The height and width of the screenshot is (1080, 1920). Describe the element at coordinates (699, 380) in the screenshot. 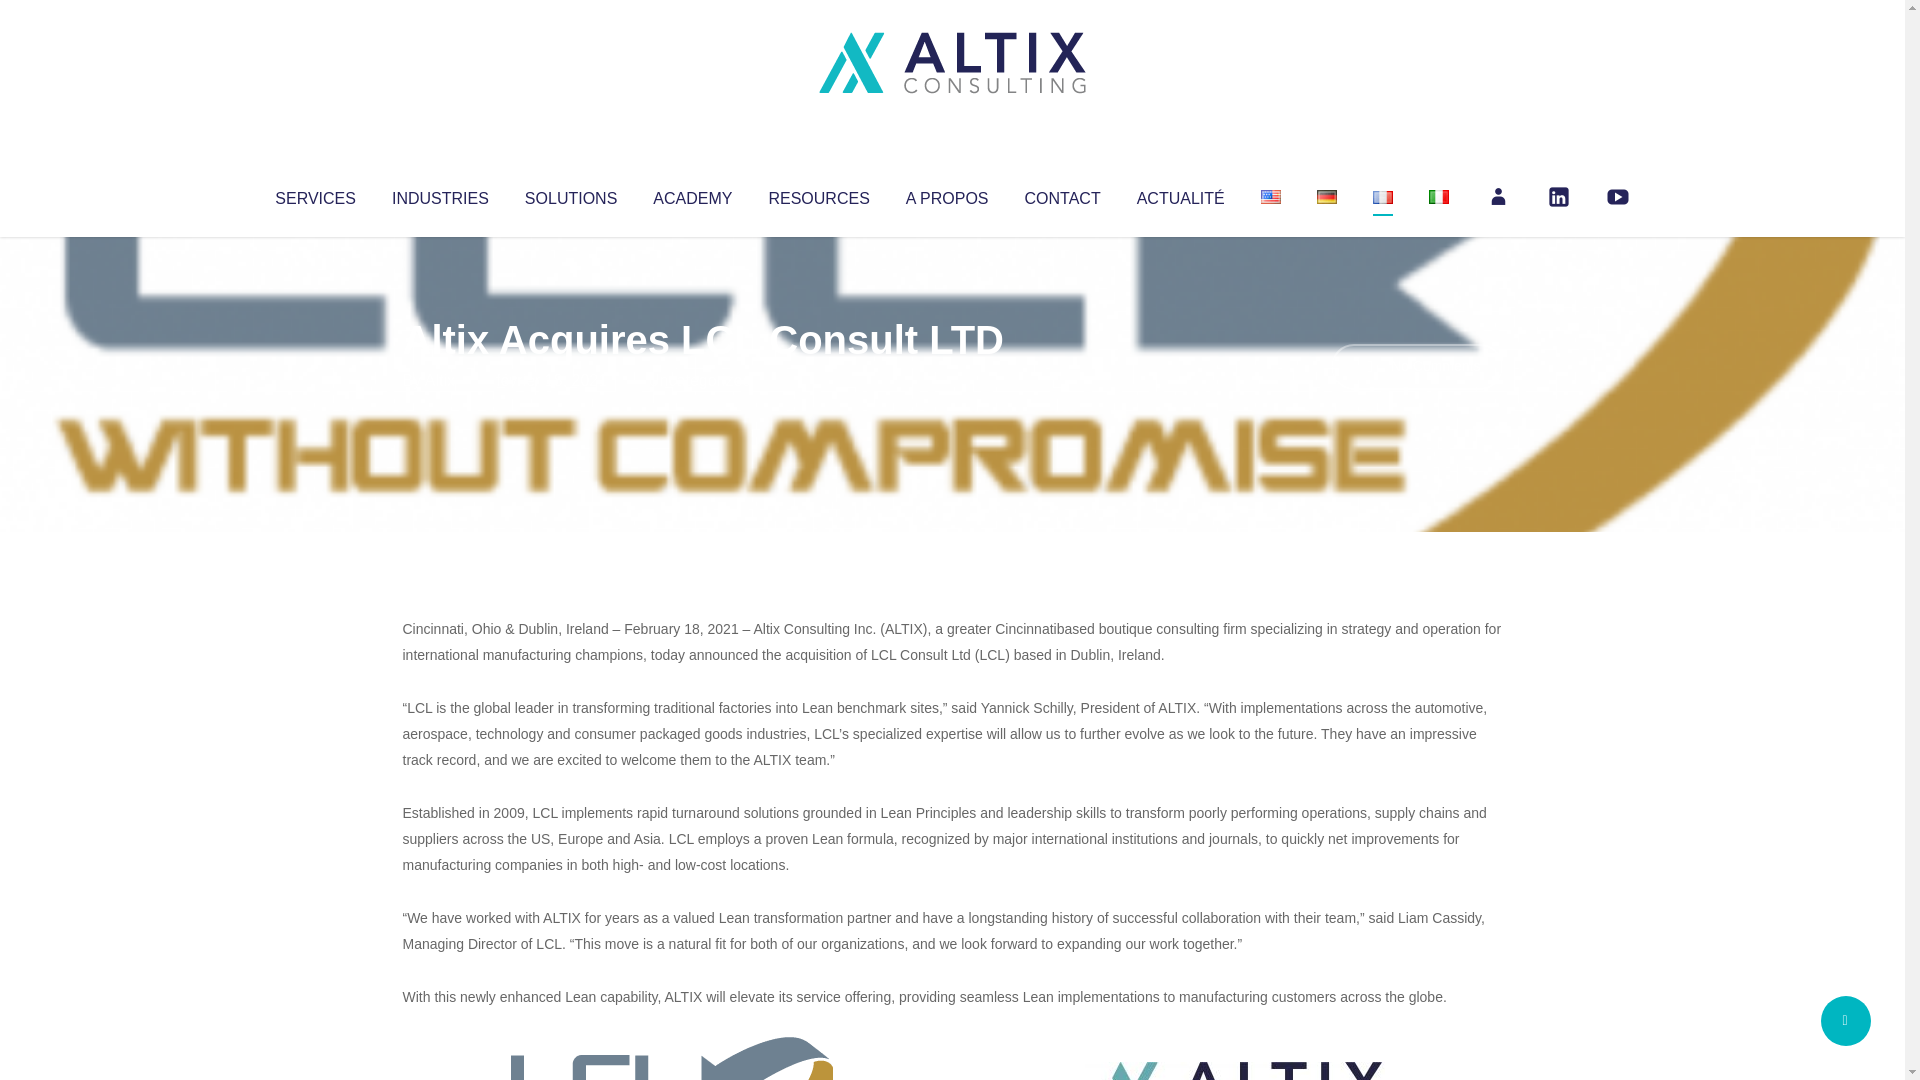

I see `Uncategorized` at that location.